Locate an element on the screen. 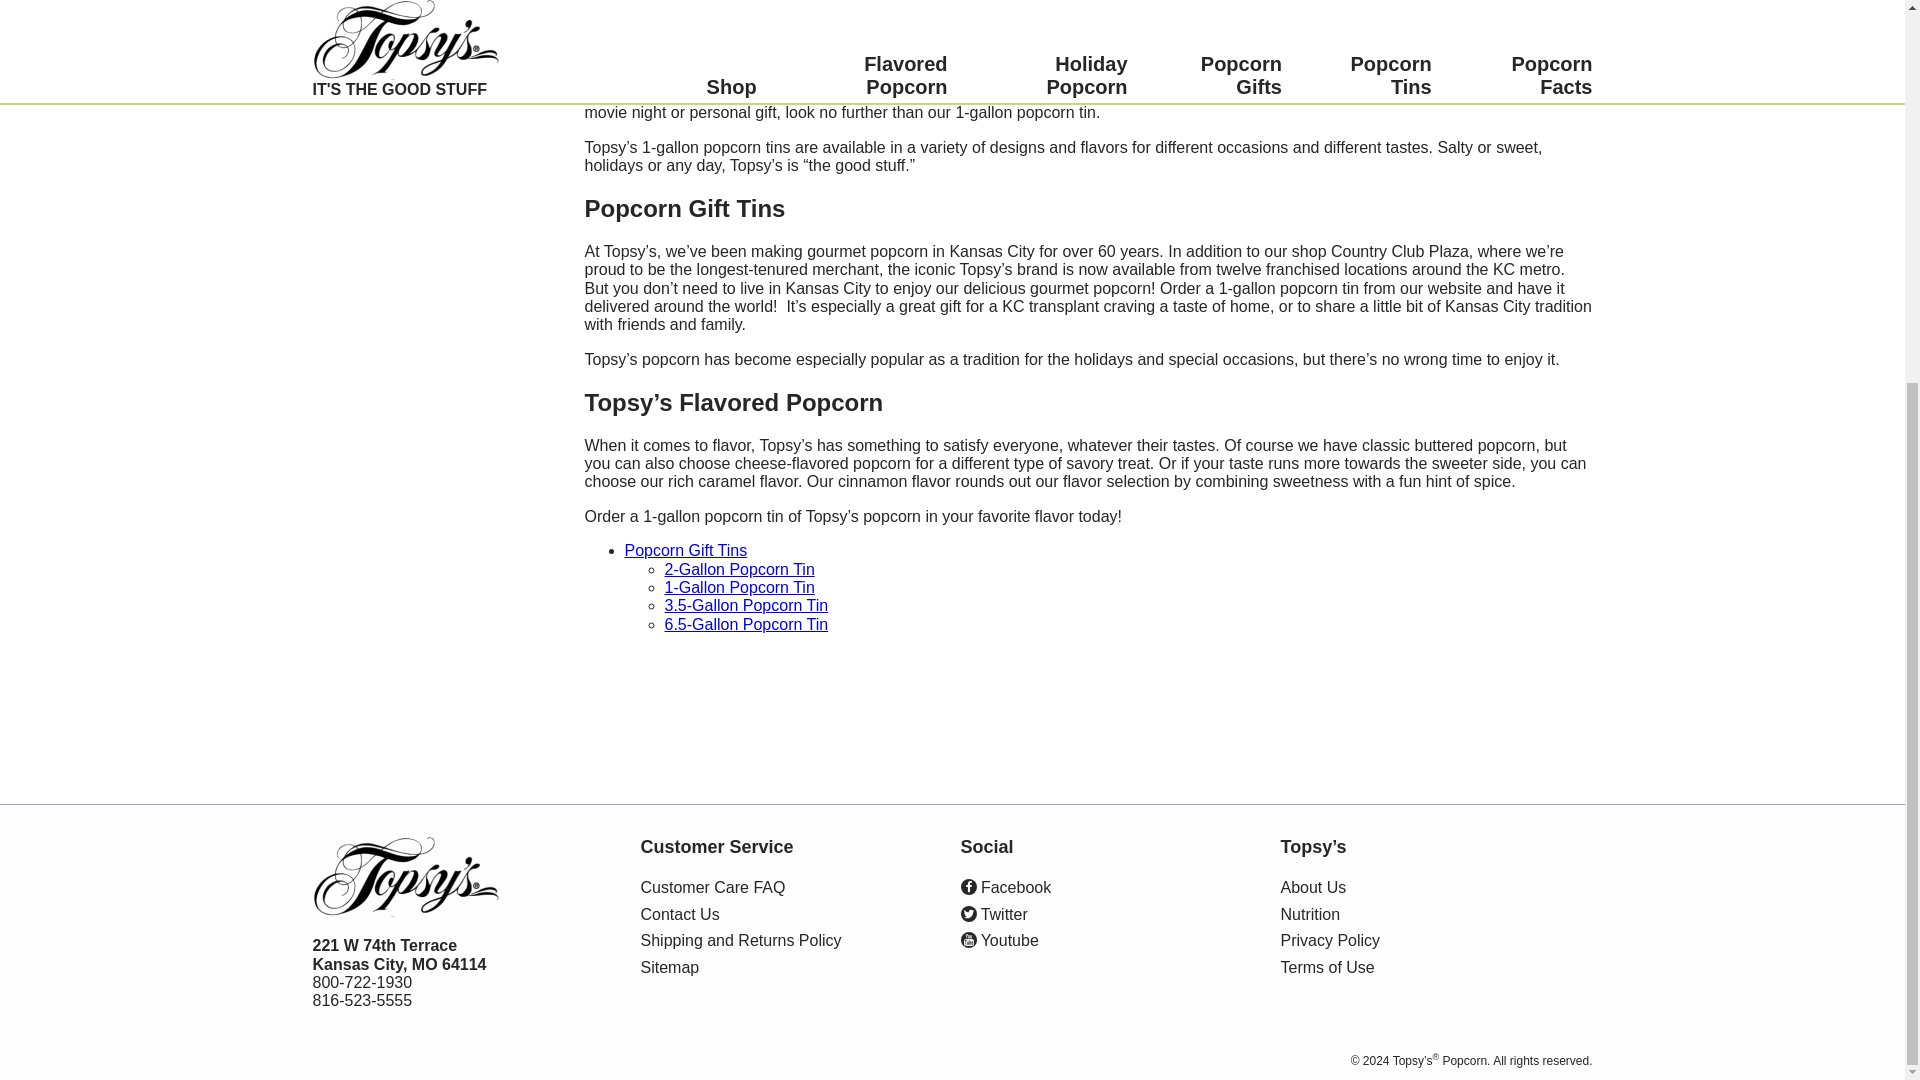 This screenshot has height=1080, width=1920. Customer Care FAQ is located at coordinates (712, 888).